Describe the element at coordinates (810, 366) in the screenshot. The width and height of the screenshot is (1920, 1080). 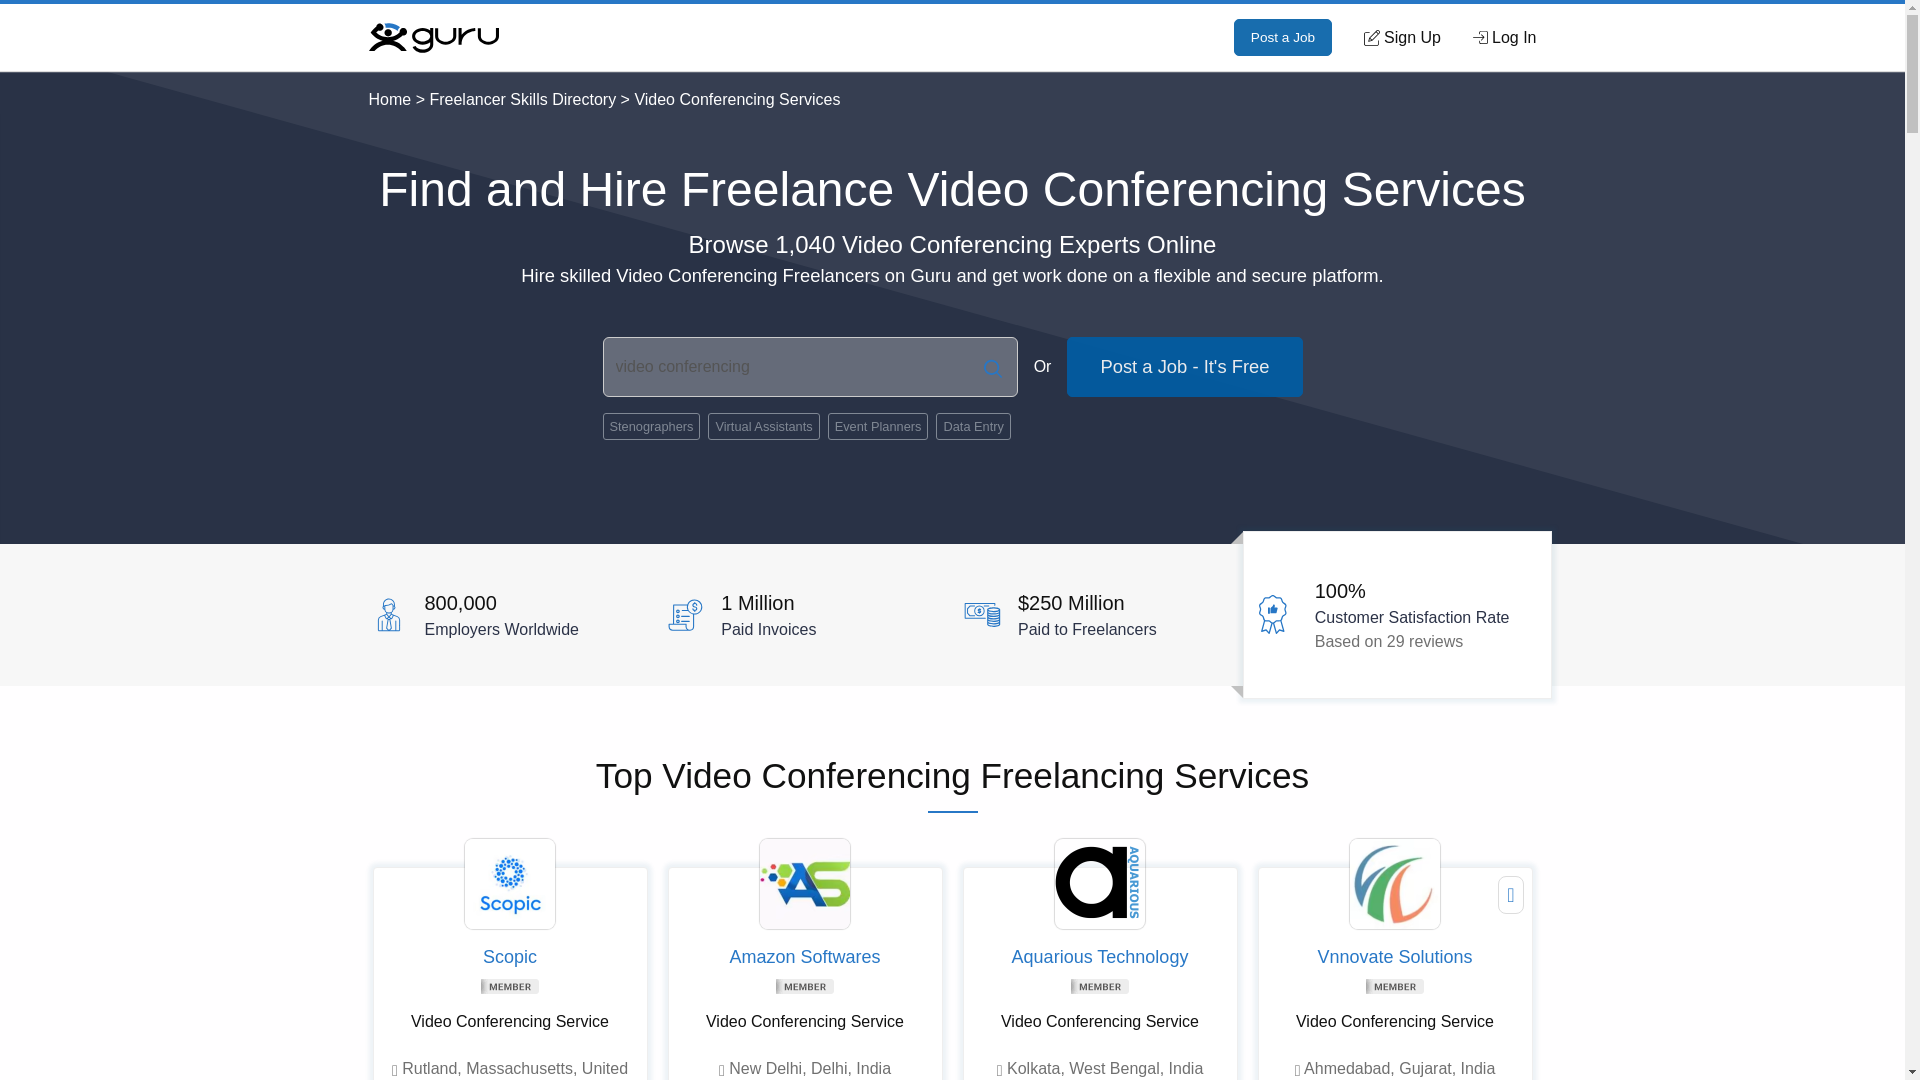
I see `video conferencing` at that location.